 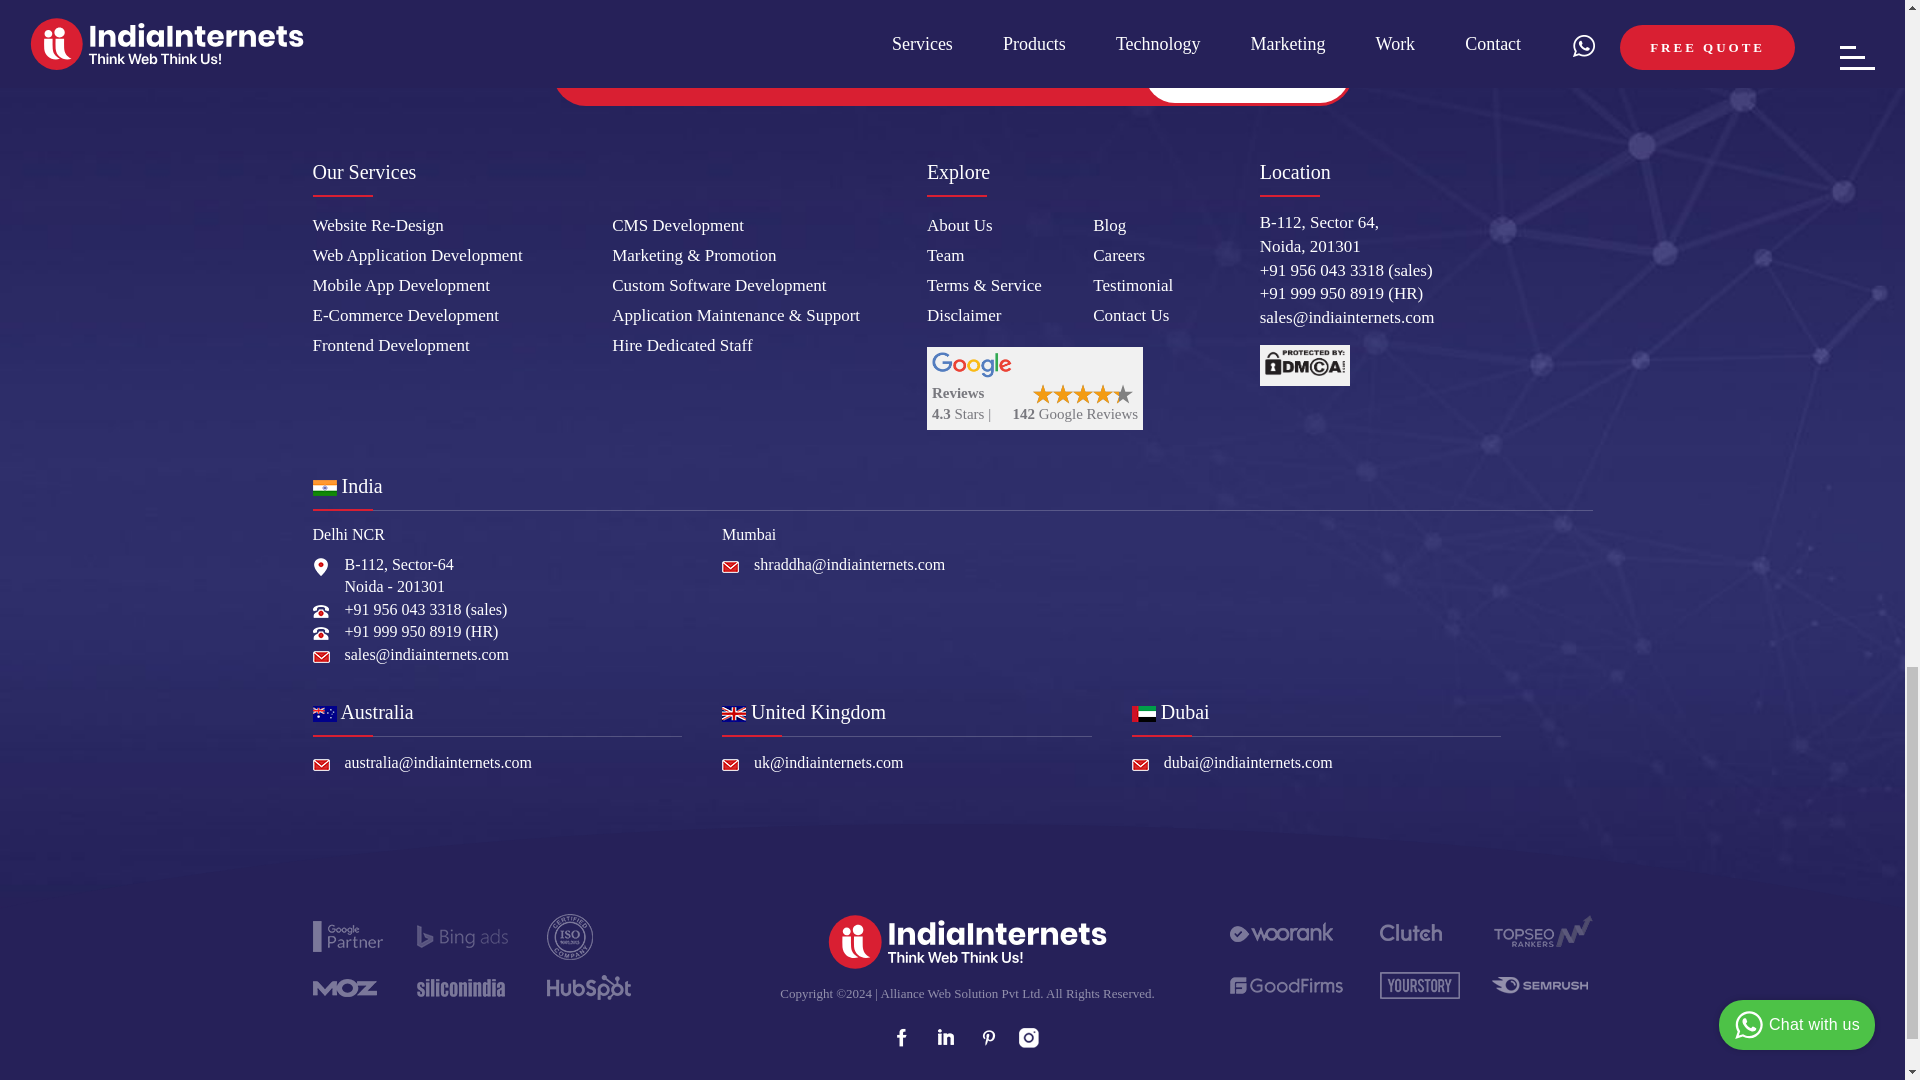 What do you see at coordinates (1304, 364) in the screenshot?
I see `DMCA.com Protection Status` at bounding box center [1304, 364].